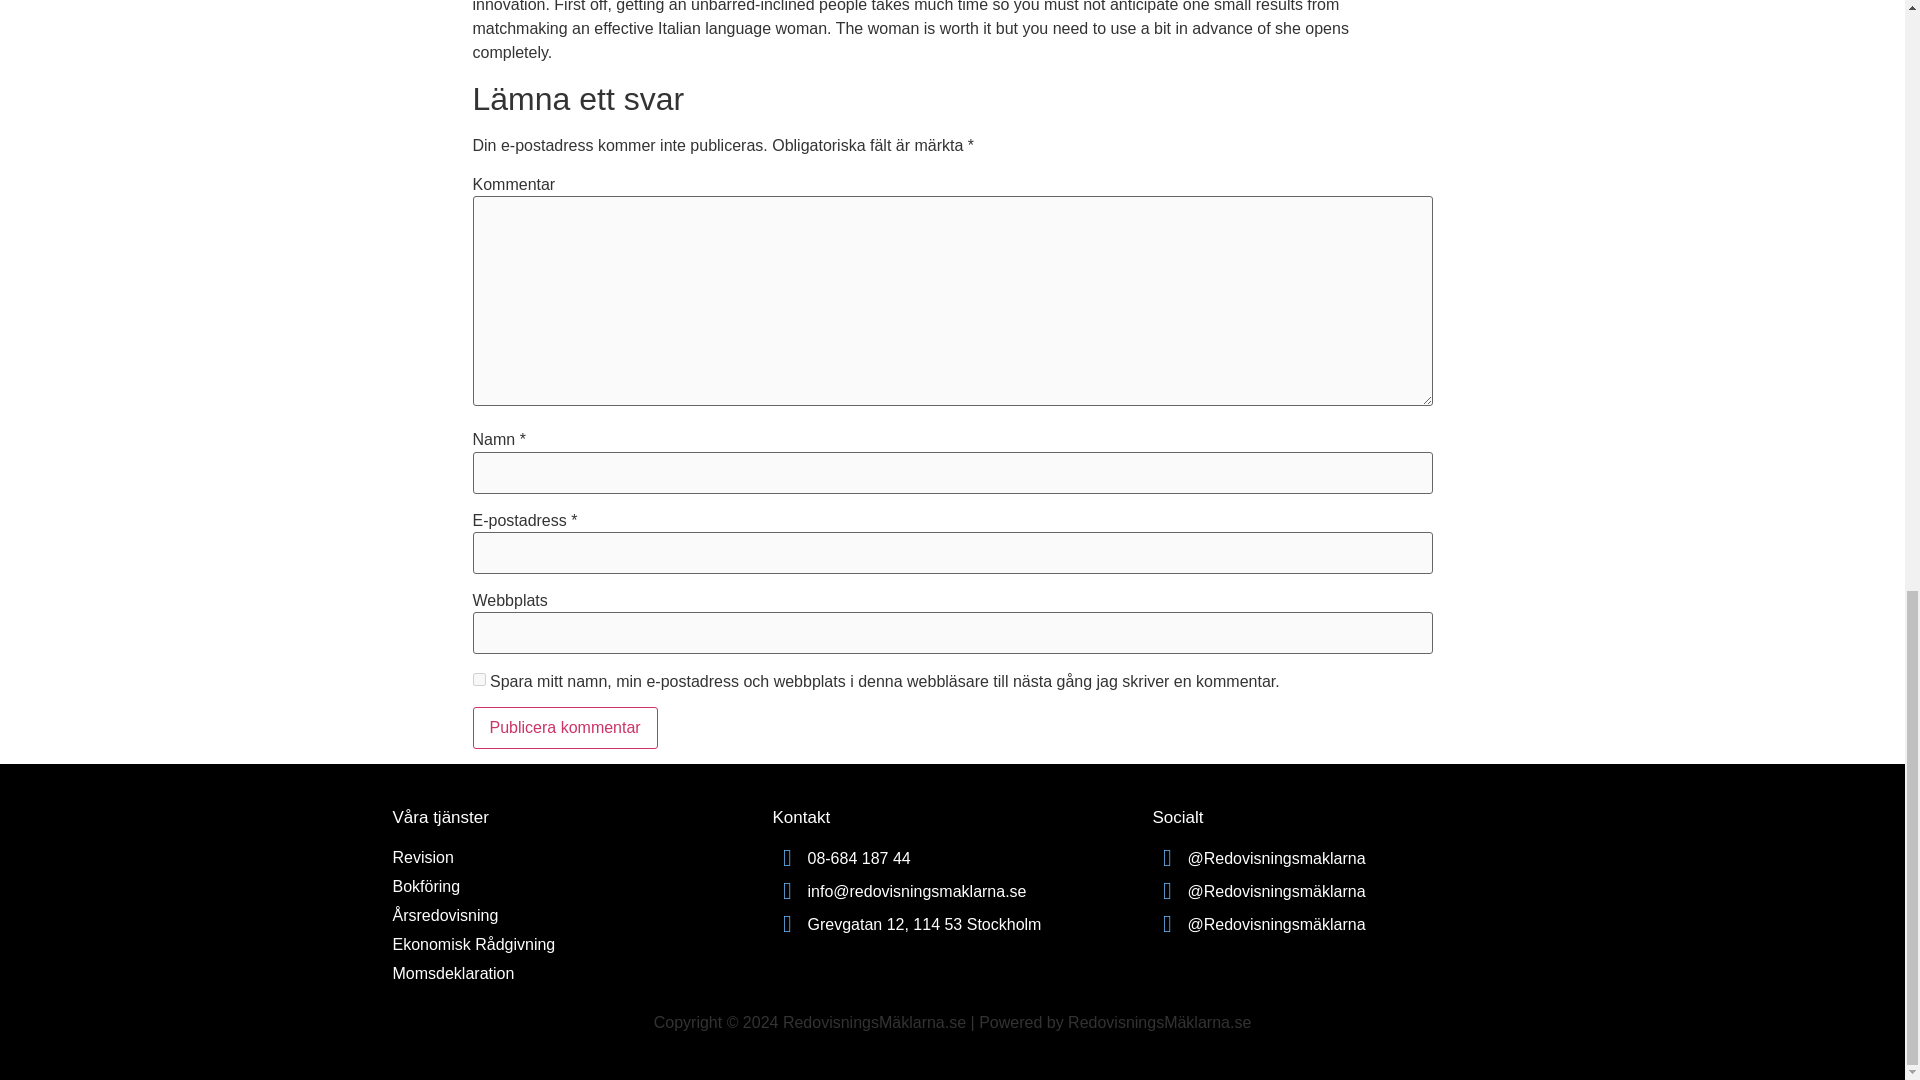 This screenshot has height=1080, width=1920. I want to click on Publicera kommentar, so click(564, 728).